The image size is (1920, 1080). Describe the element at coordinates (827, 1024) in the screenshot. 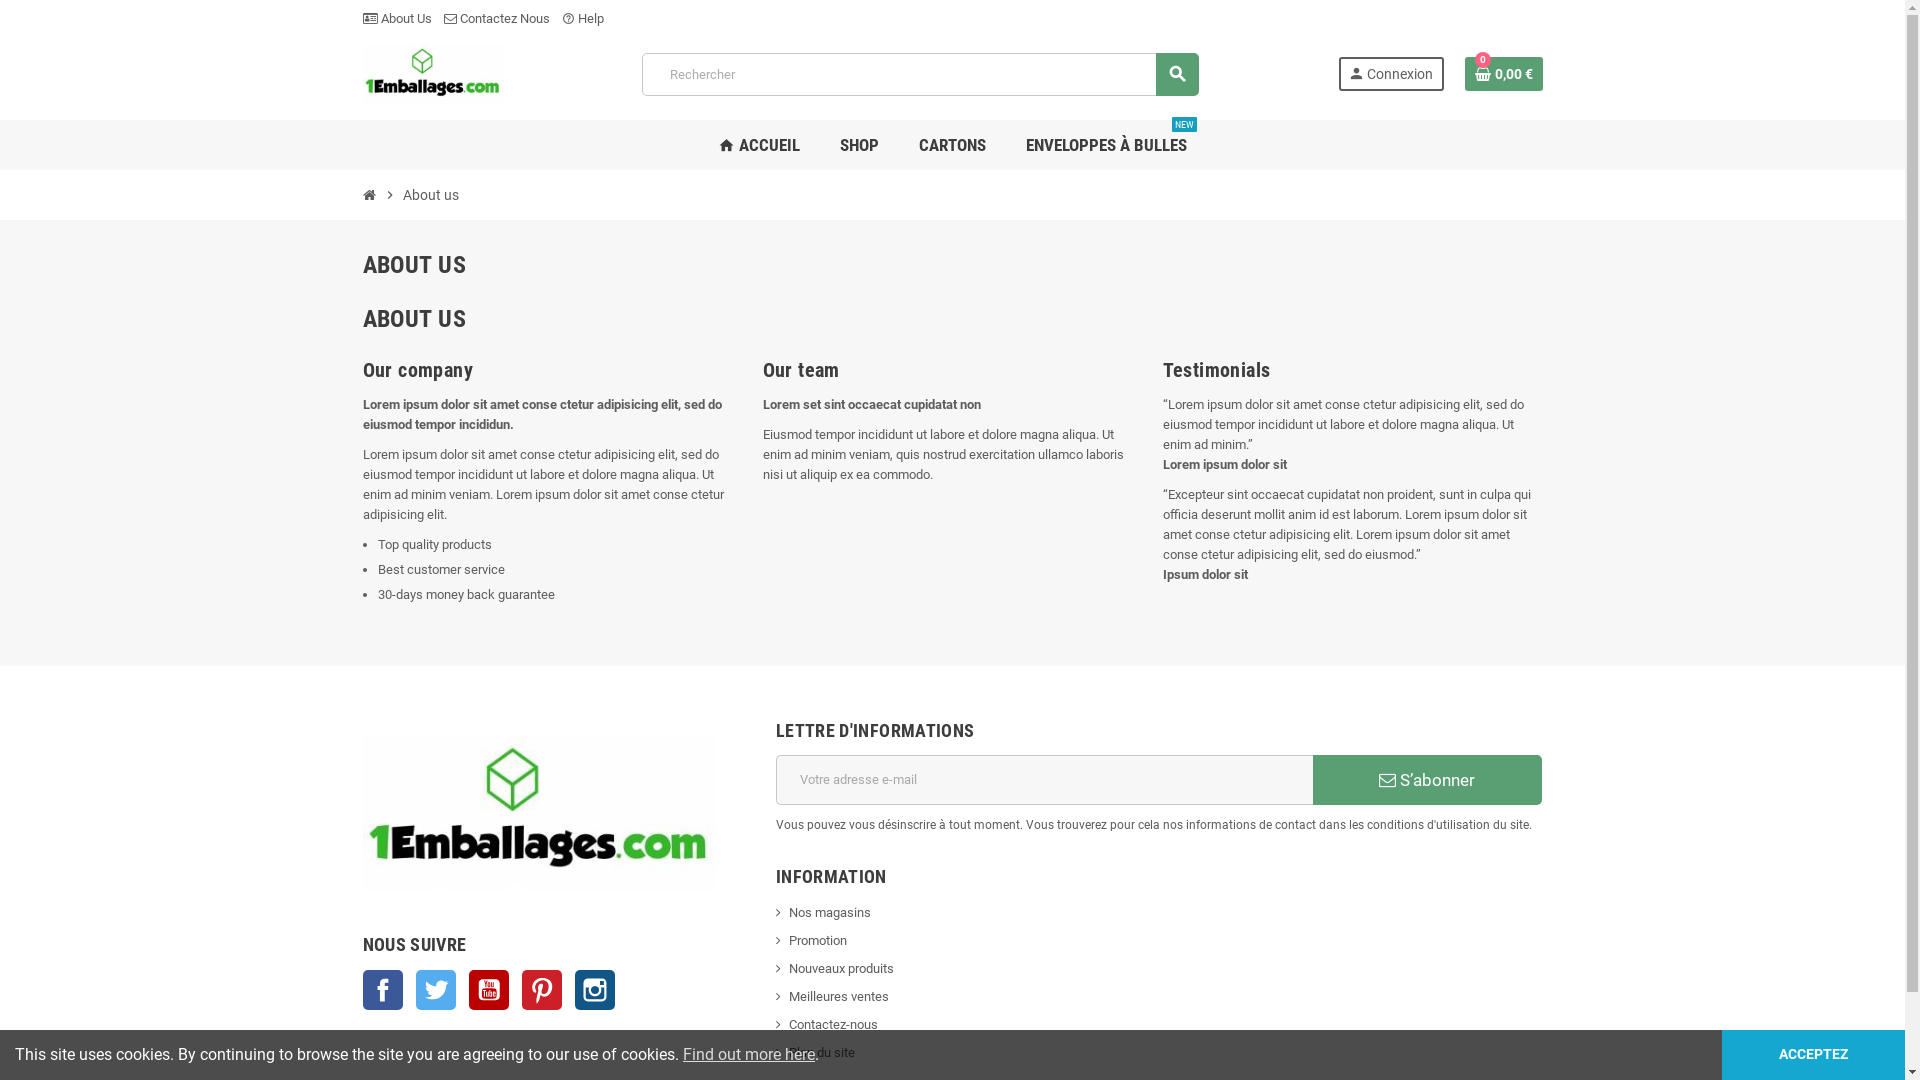

I see `Contactez-nous` at that location.